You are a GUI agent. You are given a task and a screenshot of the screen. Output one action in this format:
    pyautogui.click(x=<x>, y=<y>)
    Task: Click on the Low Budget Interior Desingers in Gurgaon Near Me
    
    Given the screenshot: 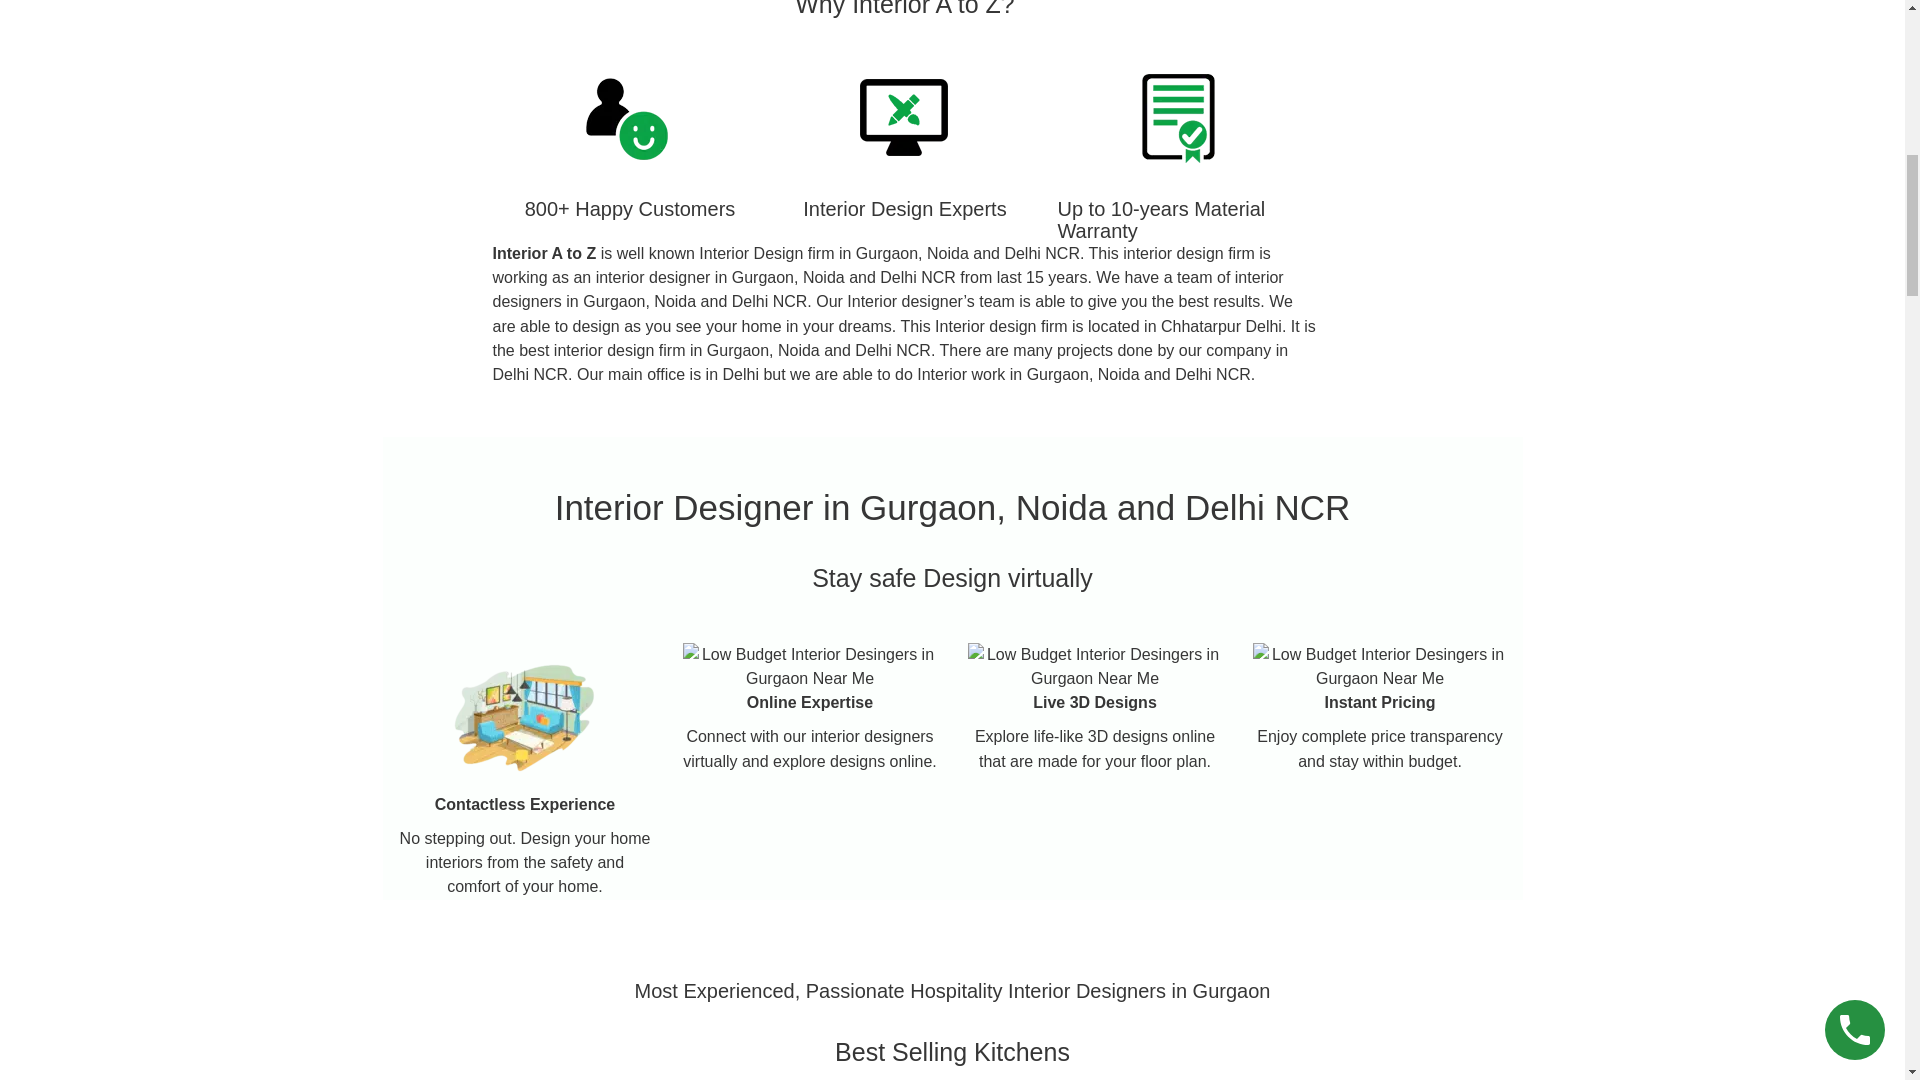 What is the action you would take?
    pyautogui.click(x=1095, y=666)
    